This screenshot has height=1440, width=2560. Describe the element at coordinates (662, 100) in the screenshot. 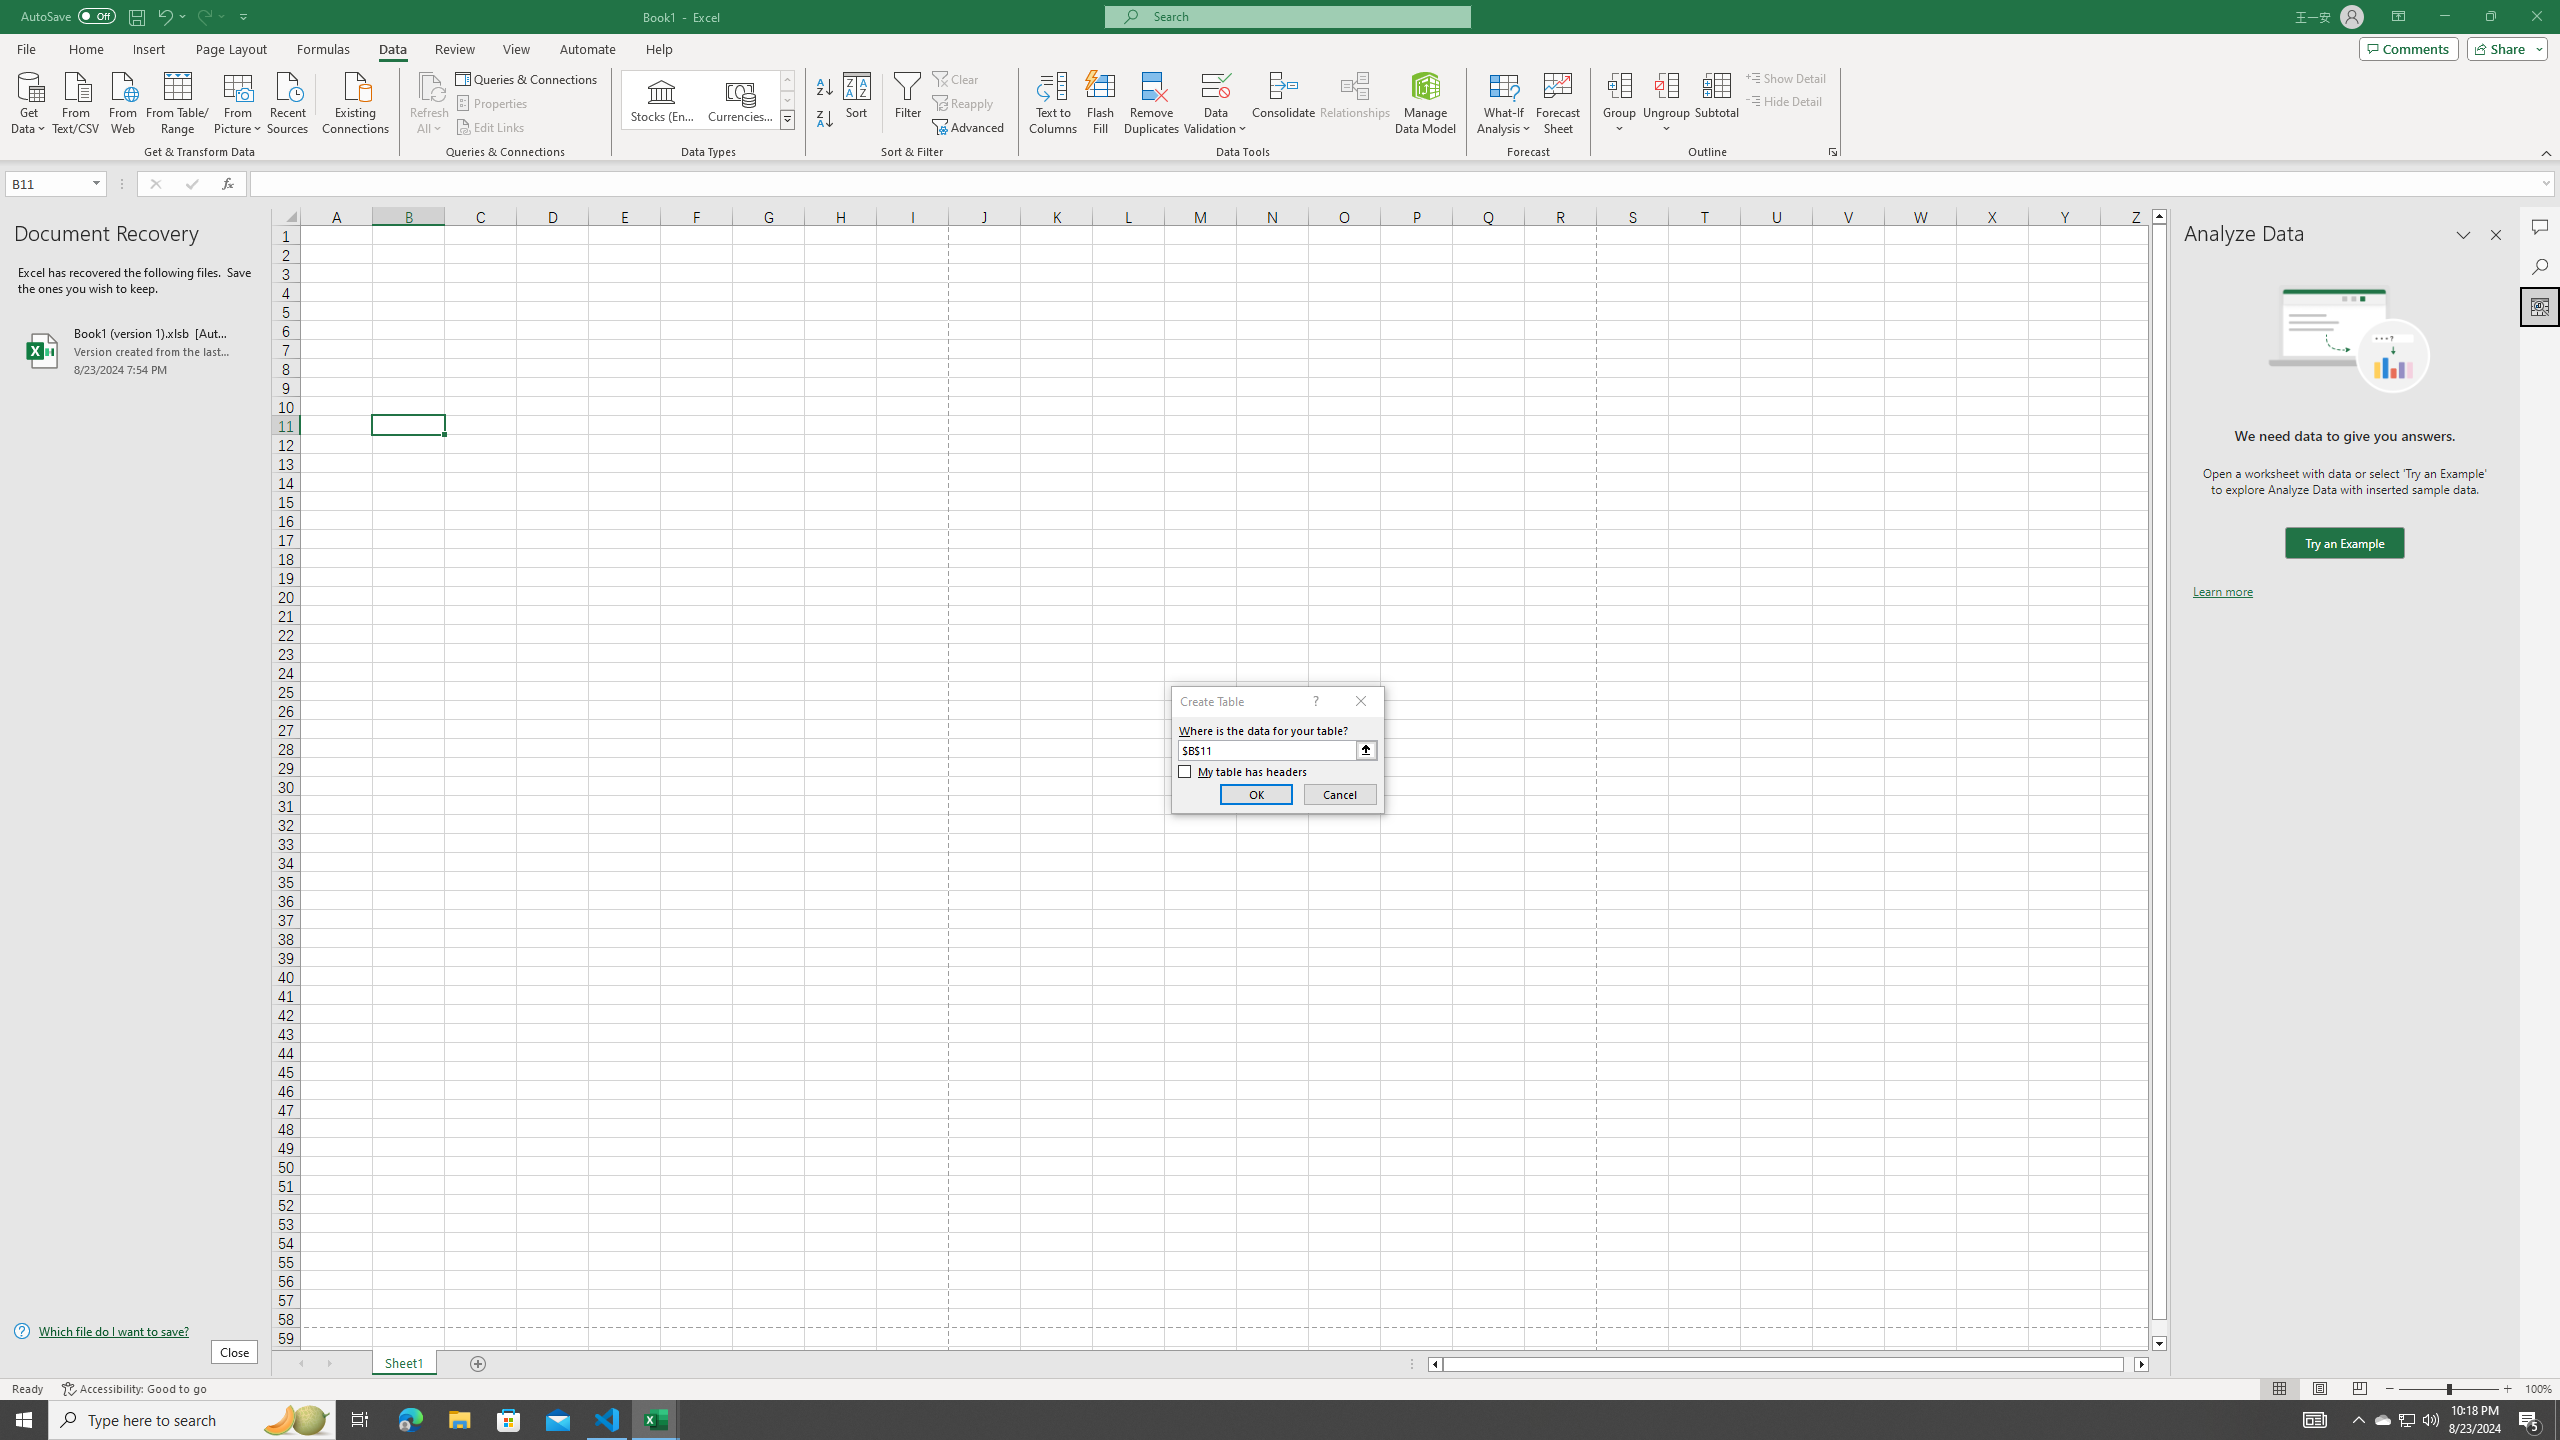

I see `Stocks (English)` at that location.